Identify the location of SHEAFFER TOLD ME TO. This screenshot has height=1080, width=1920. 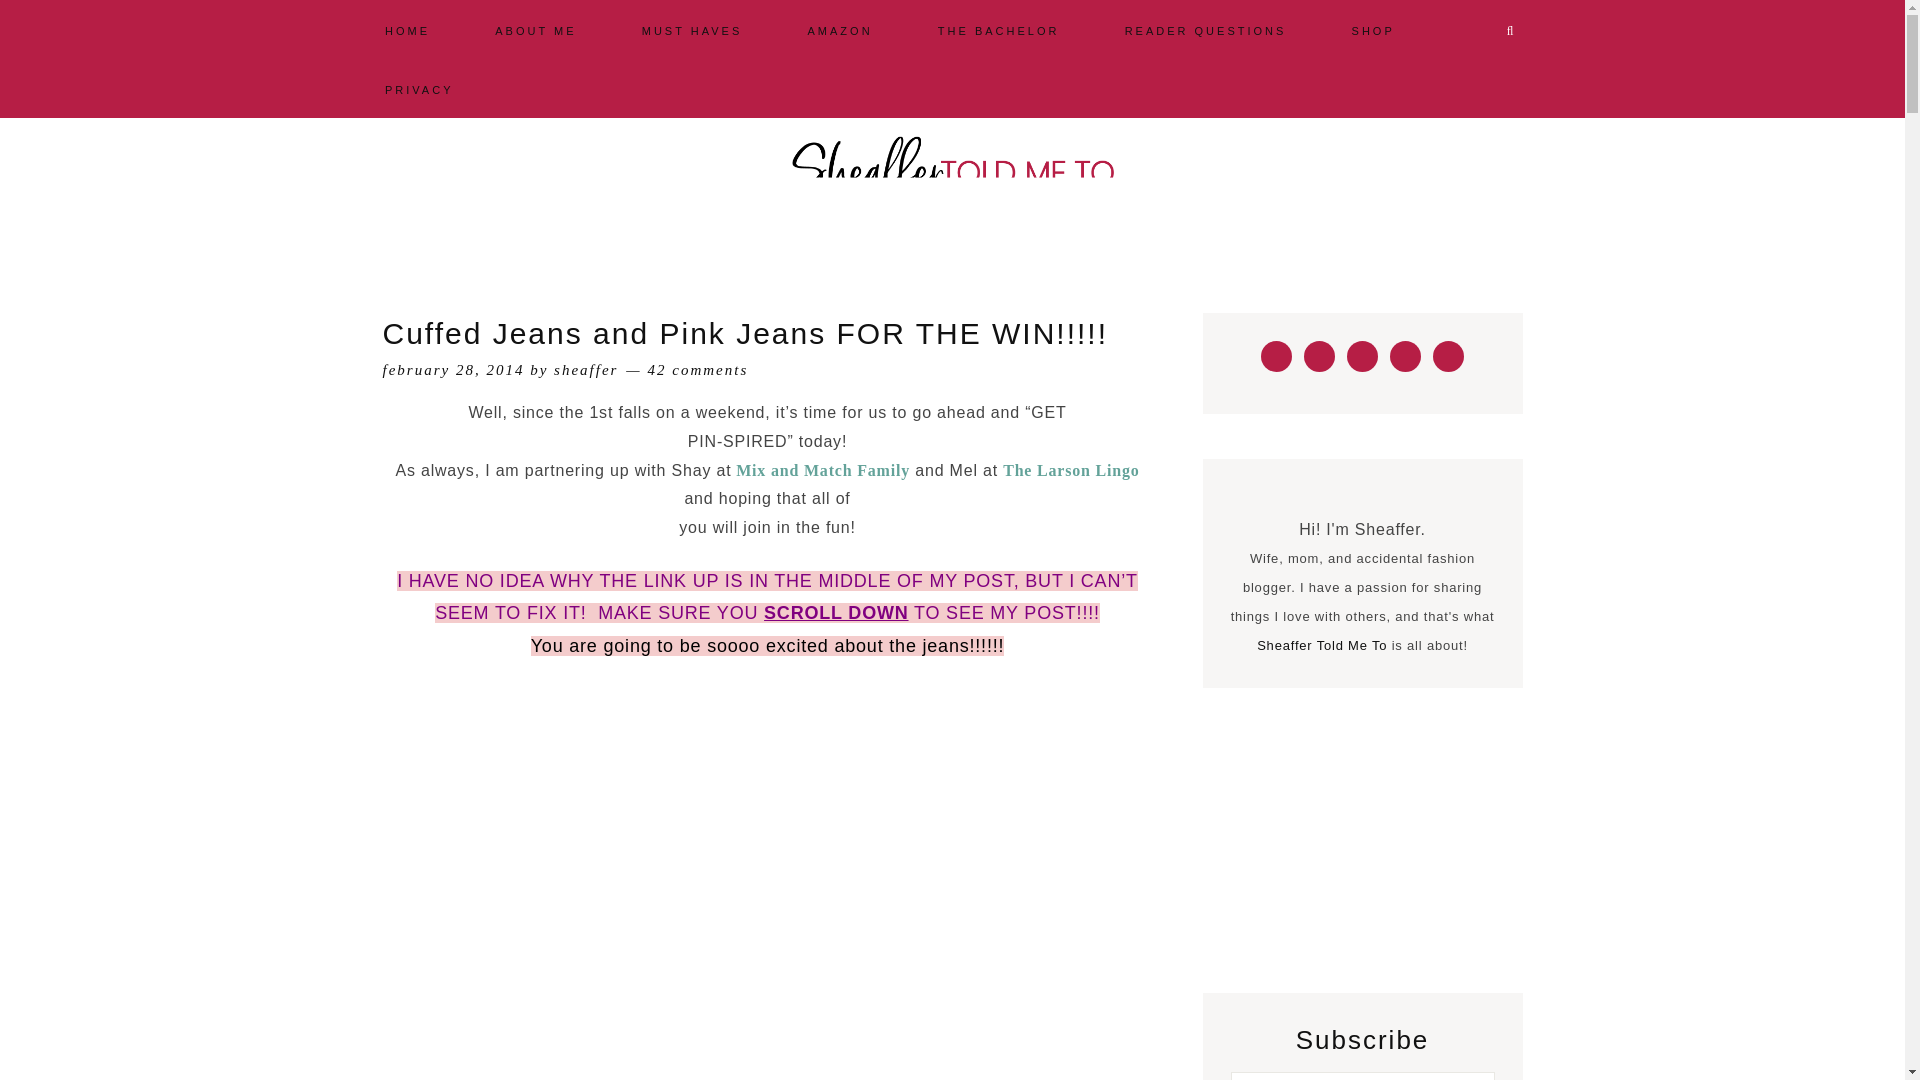
(952, 169).